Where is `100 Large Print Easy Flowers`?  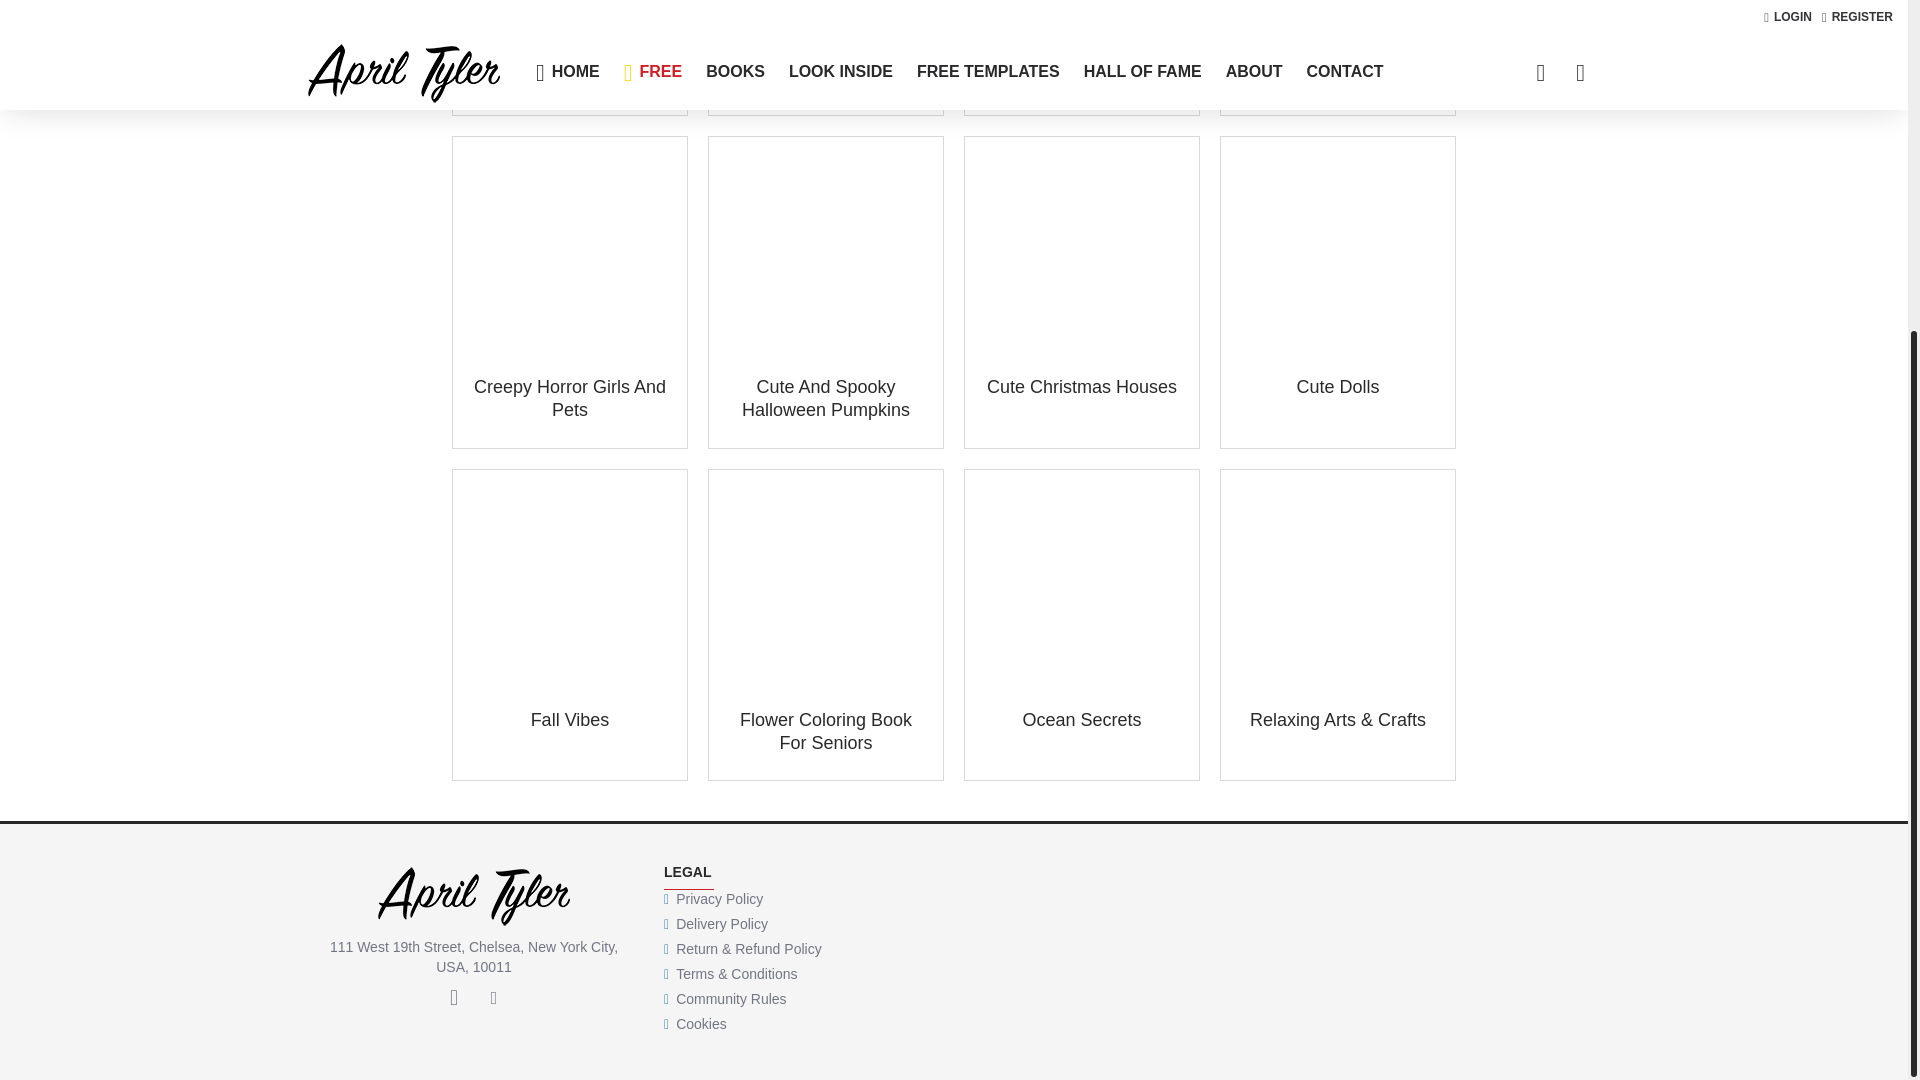
100 Large Print Easy Flowers is located at coordinates (825, 66).